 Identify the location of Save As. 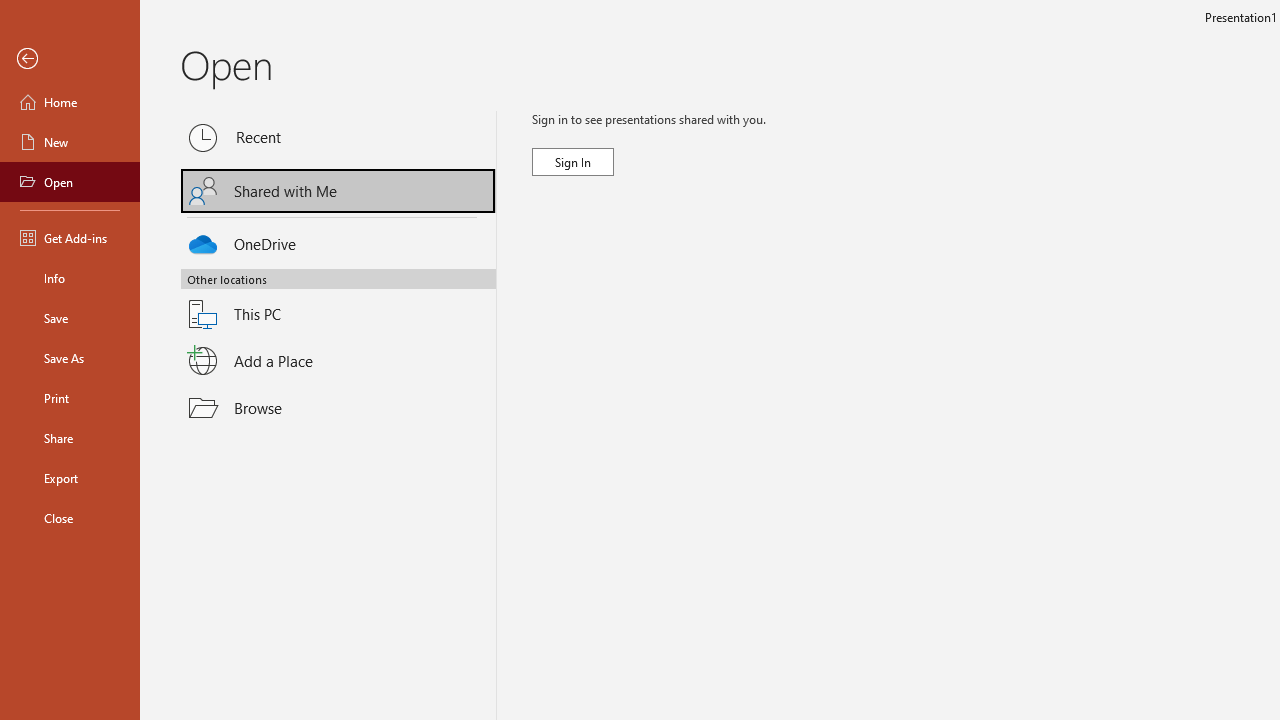
(70, 358).